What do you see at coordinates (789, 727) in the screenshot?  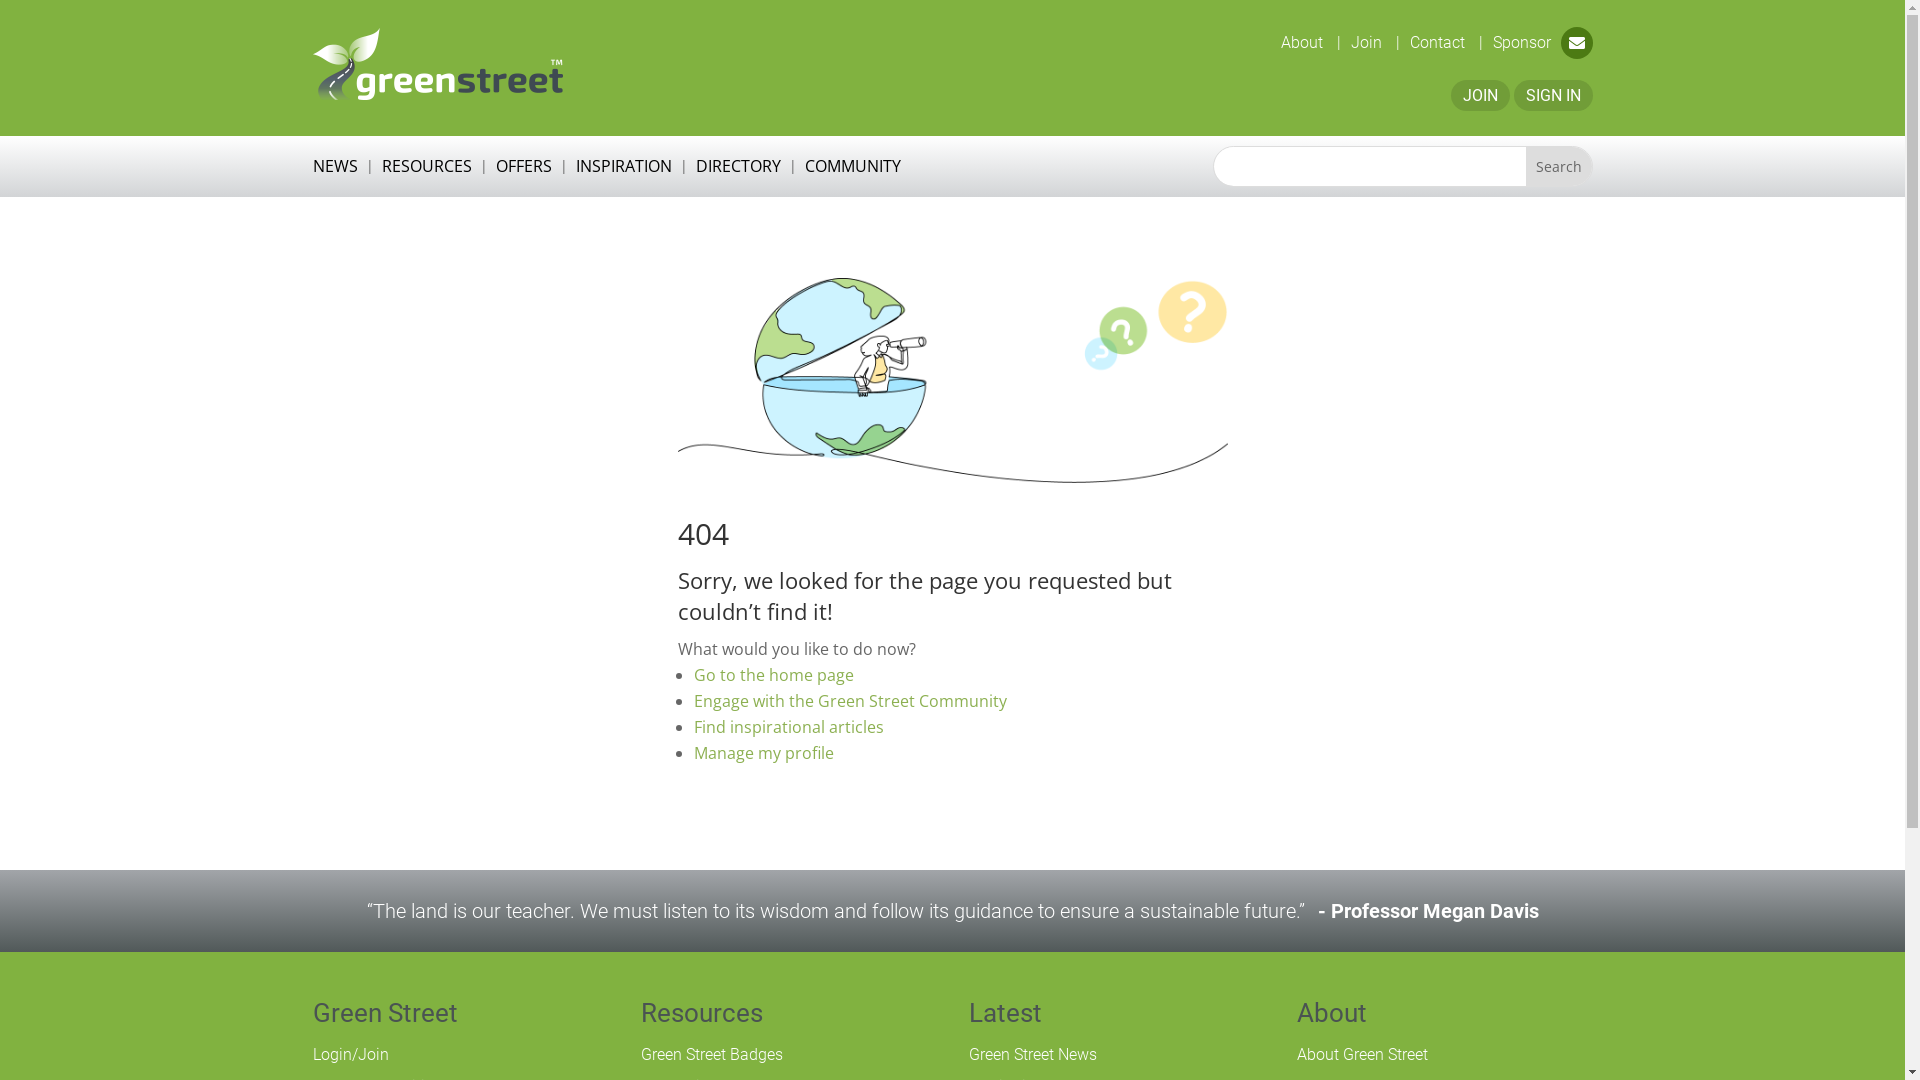 I see `Find inspirational articles` at bounding box center [789, 727].